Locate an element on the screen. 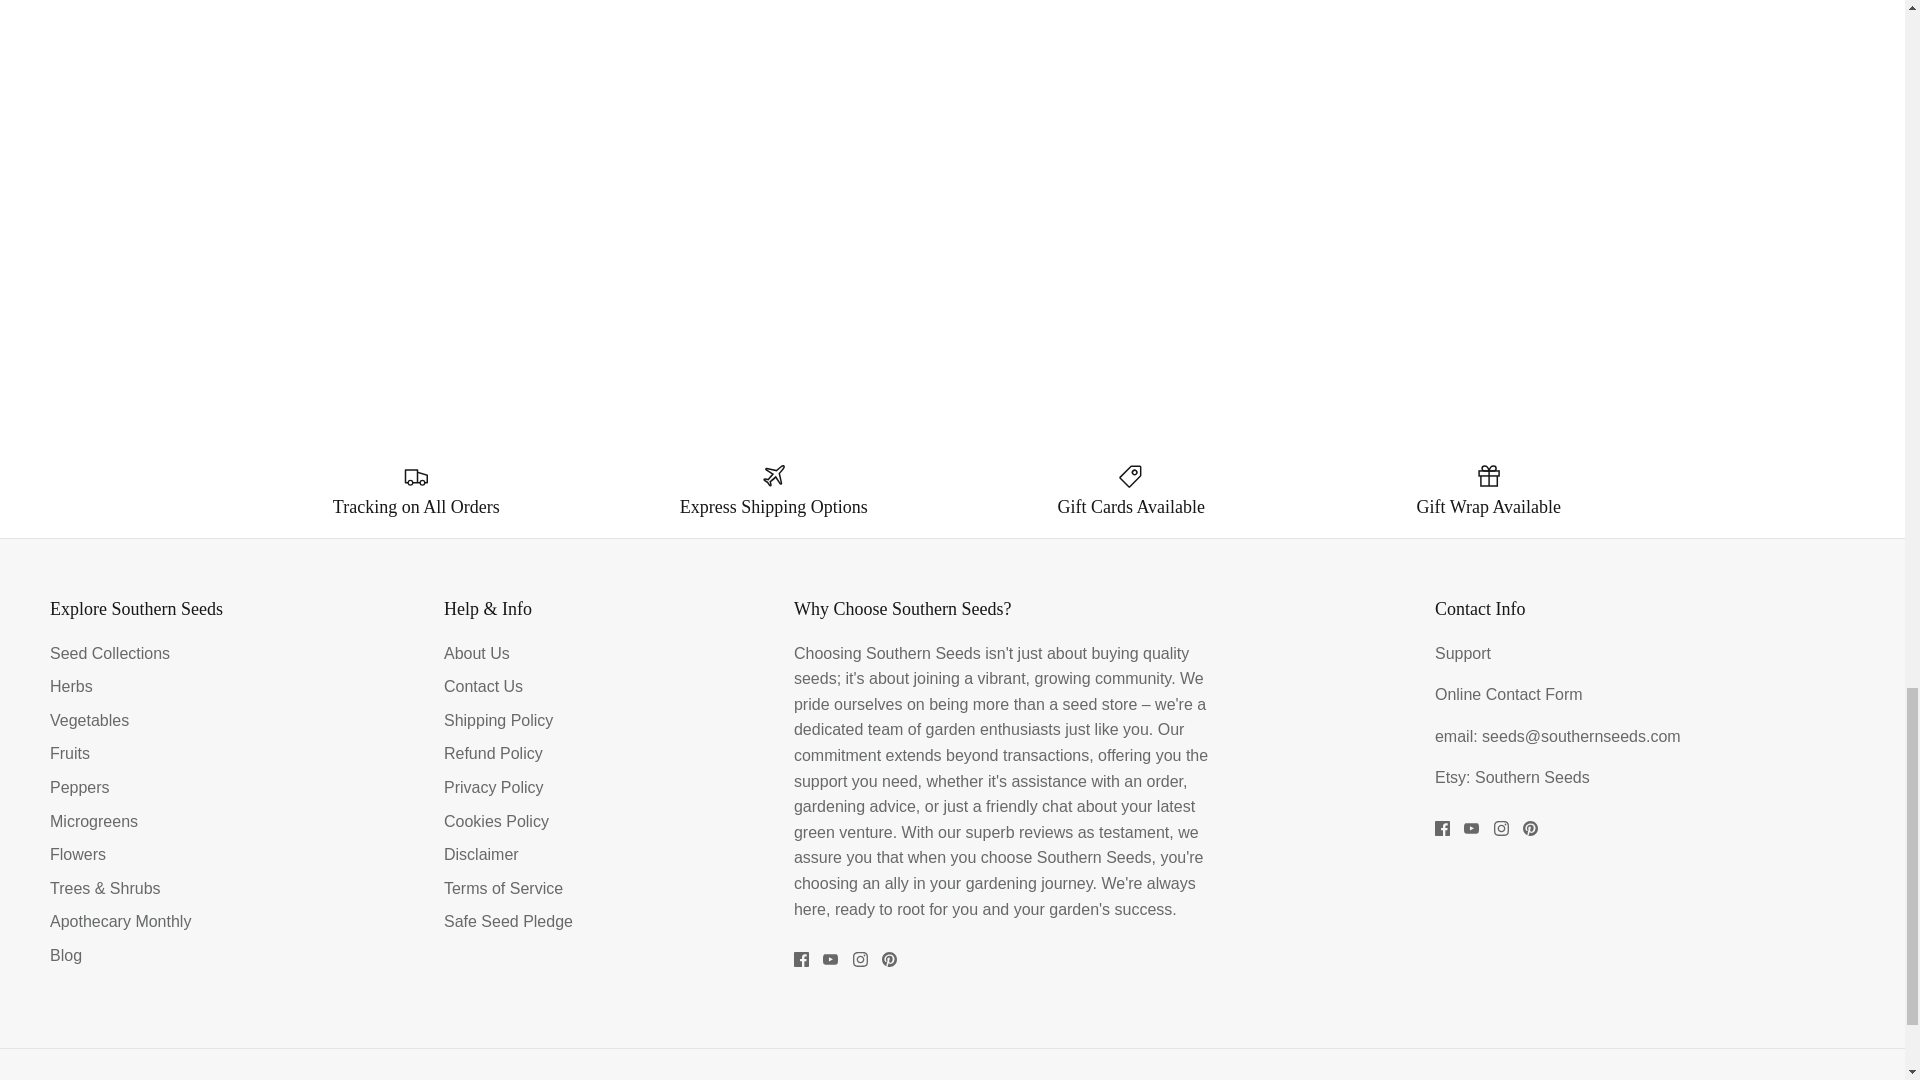 This screenshot has width=1920, height=1080. Youtube is located at coordinates (830, 958).